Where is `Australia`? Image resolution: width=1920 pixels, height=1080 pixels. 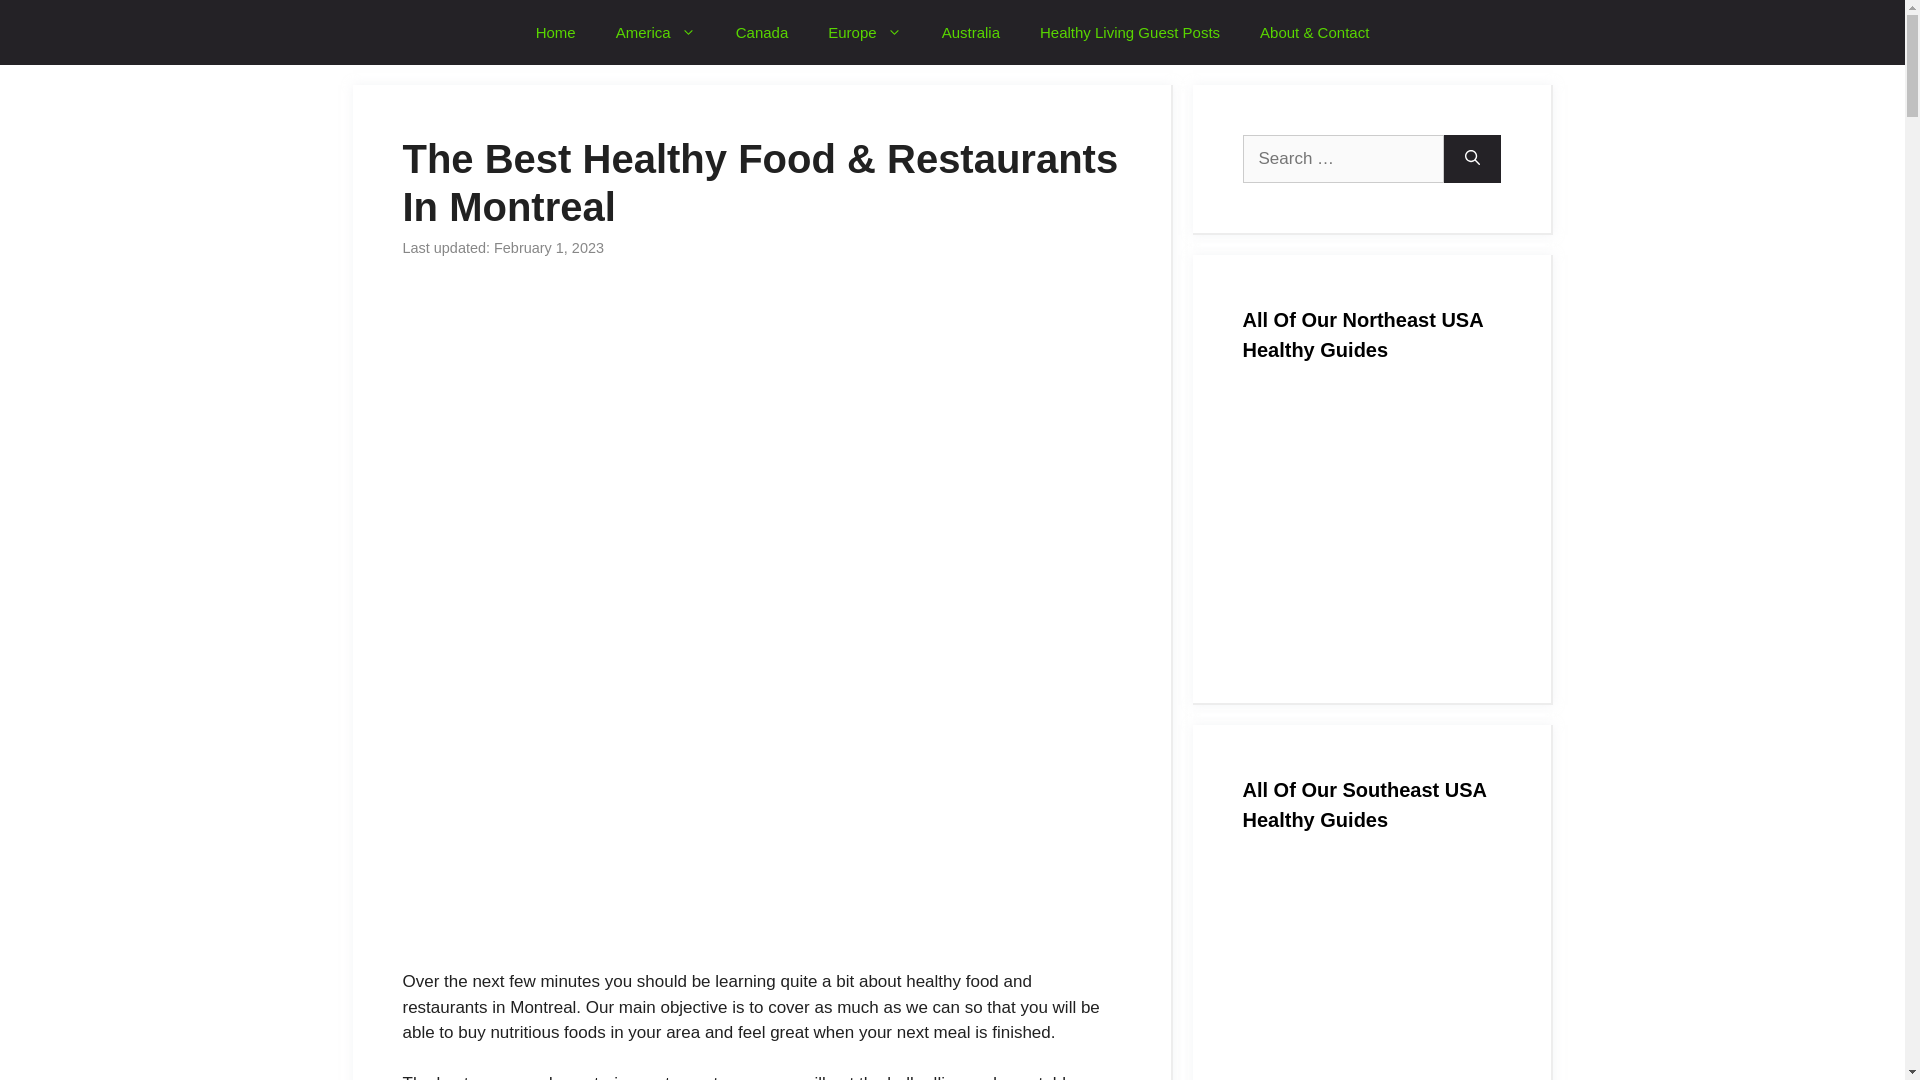 Australia is located at coordinates (970, 32).